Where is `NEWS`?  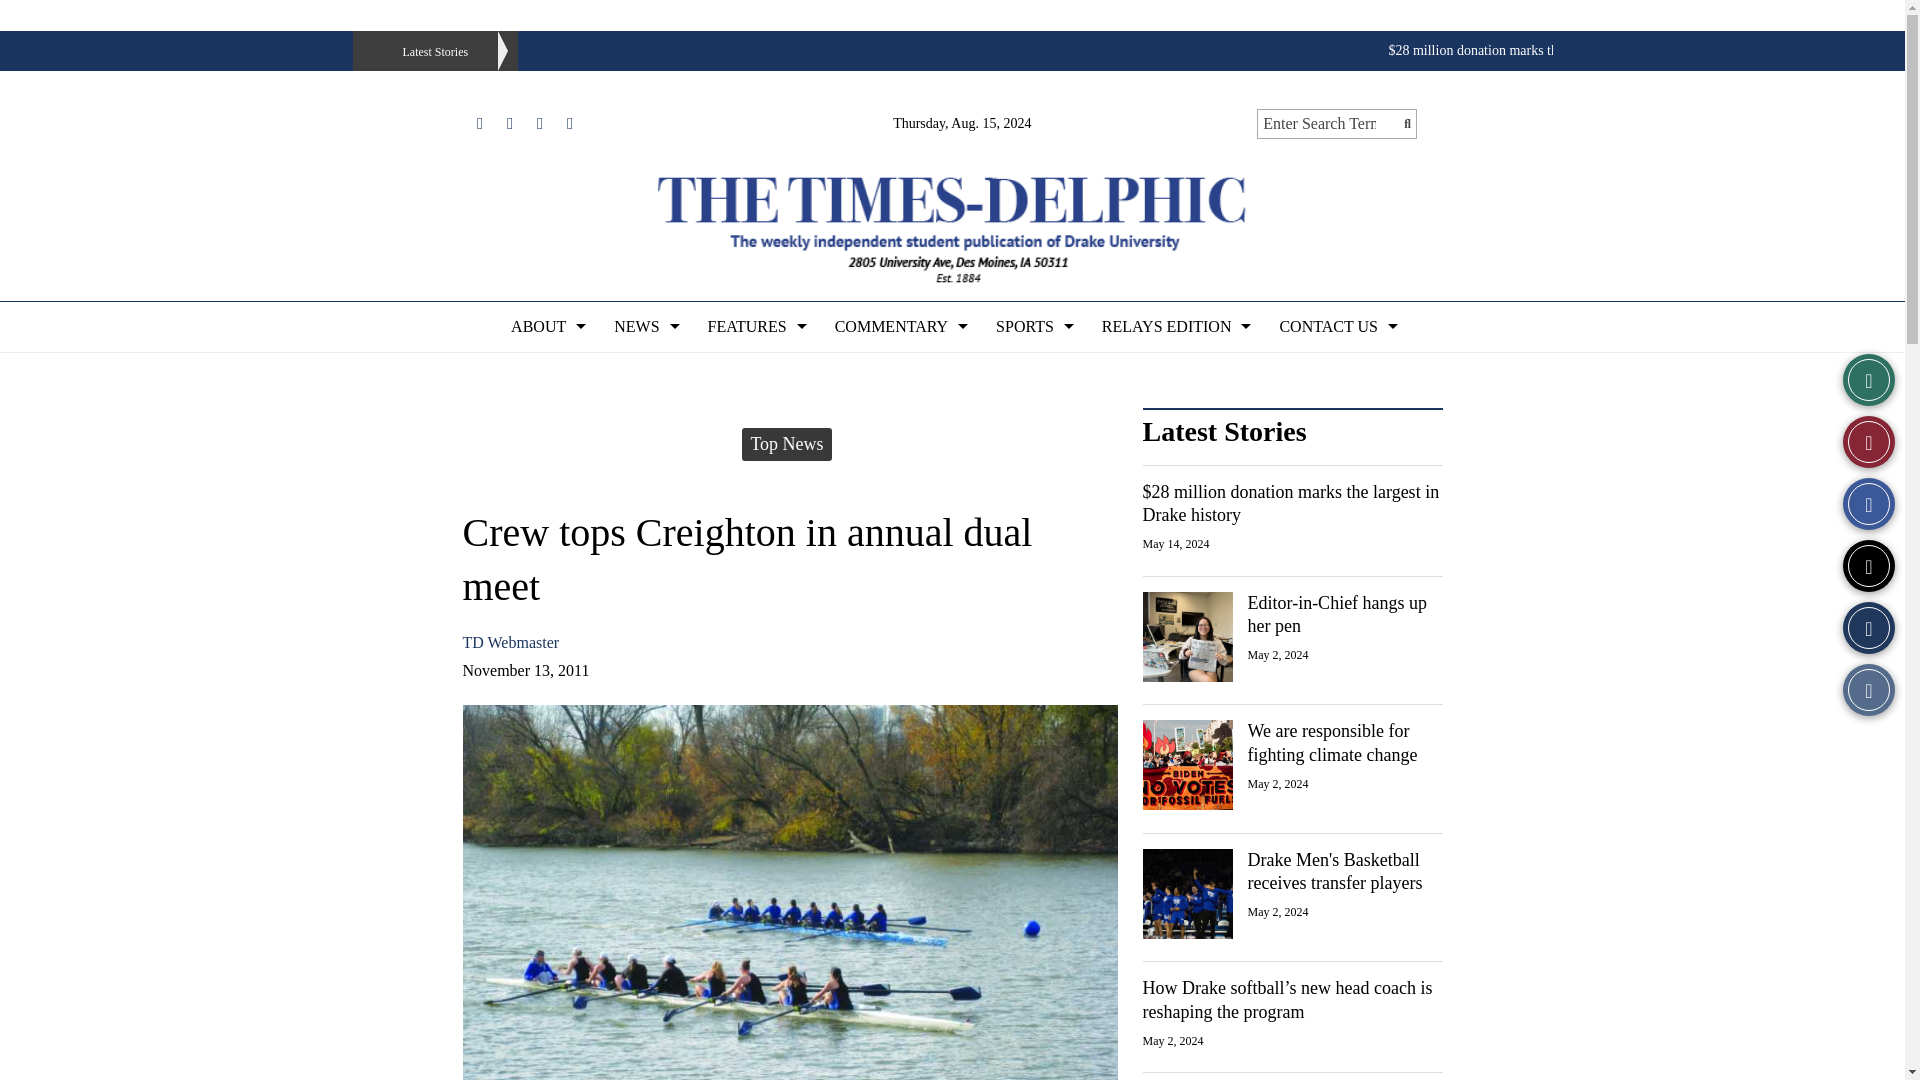
NEWS is located at coordinates (644, 327).